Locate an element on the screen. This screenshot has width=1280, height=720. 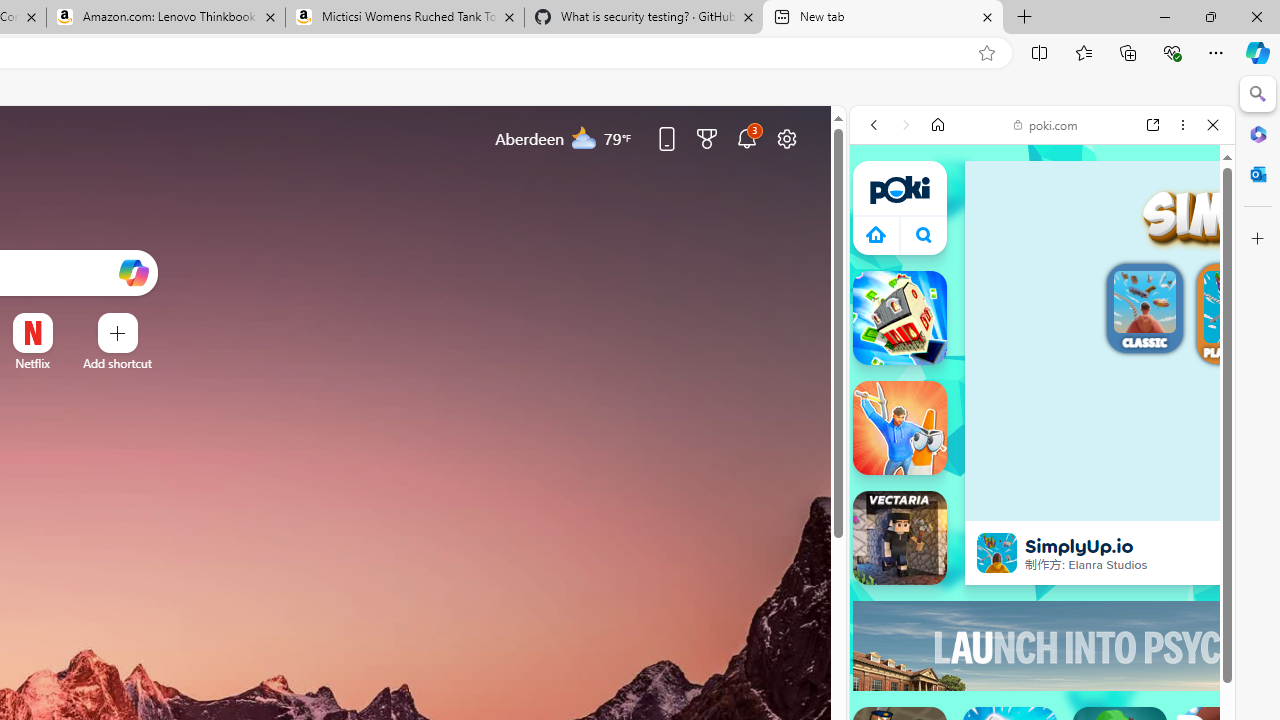
Show More Car Games is located at coordinates (1164, 506).